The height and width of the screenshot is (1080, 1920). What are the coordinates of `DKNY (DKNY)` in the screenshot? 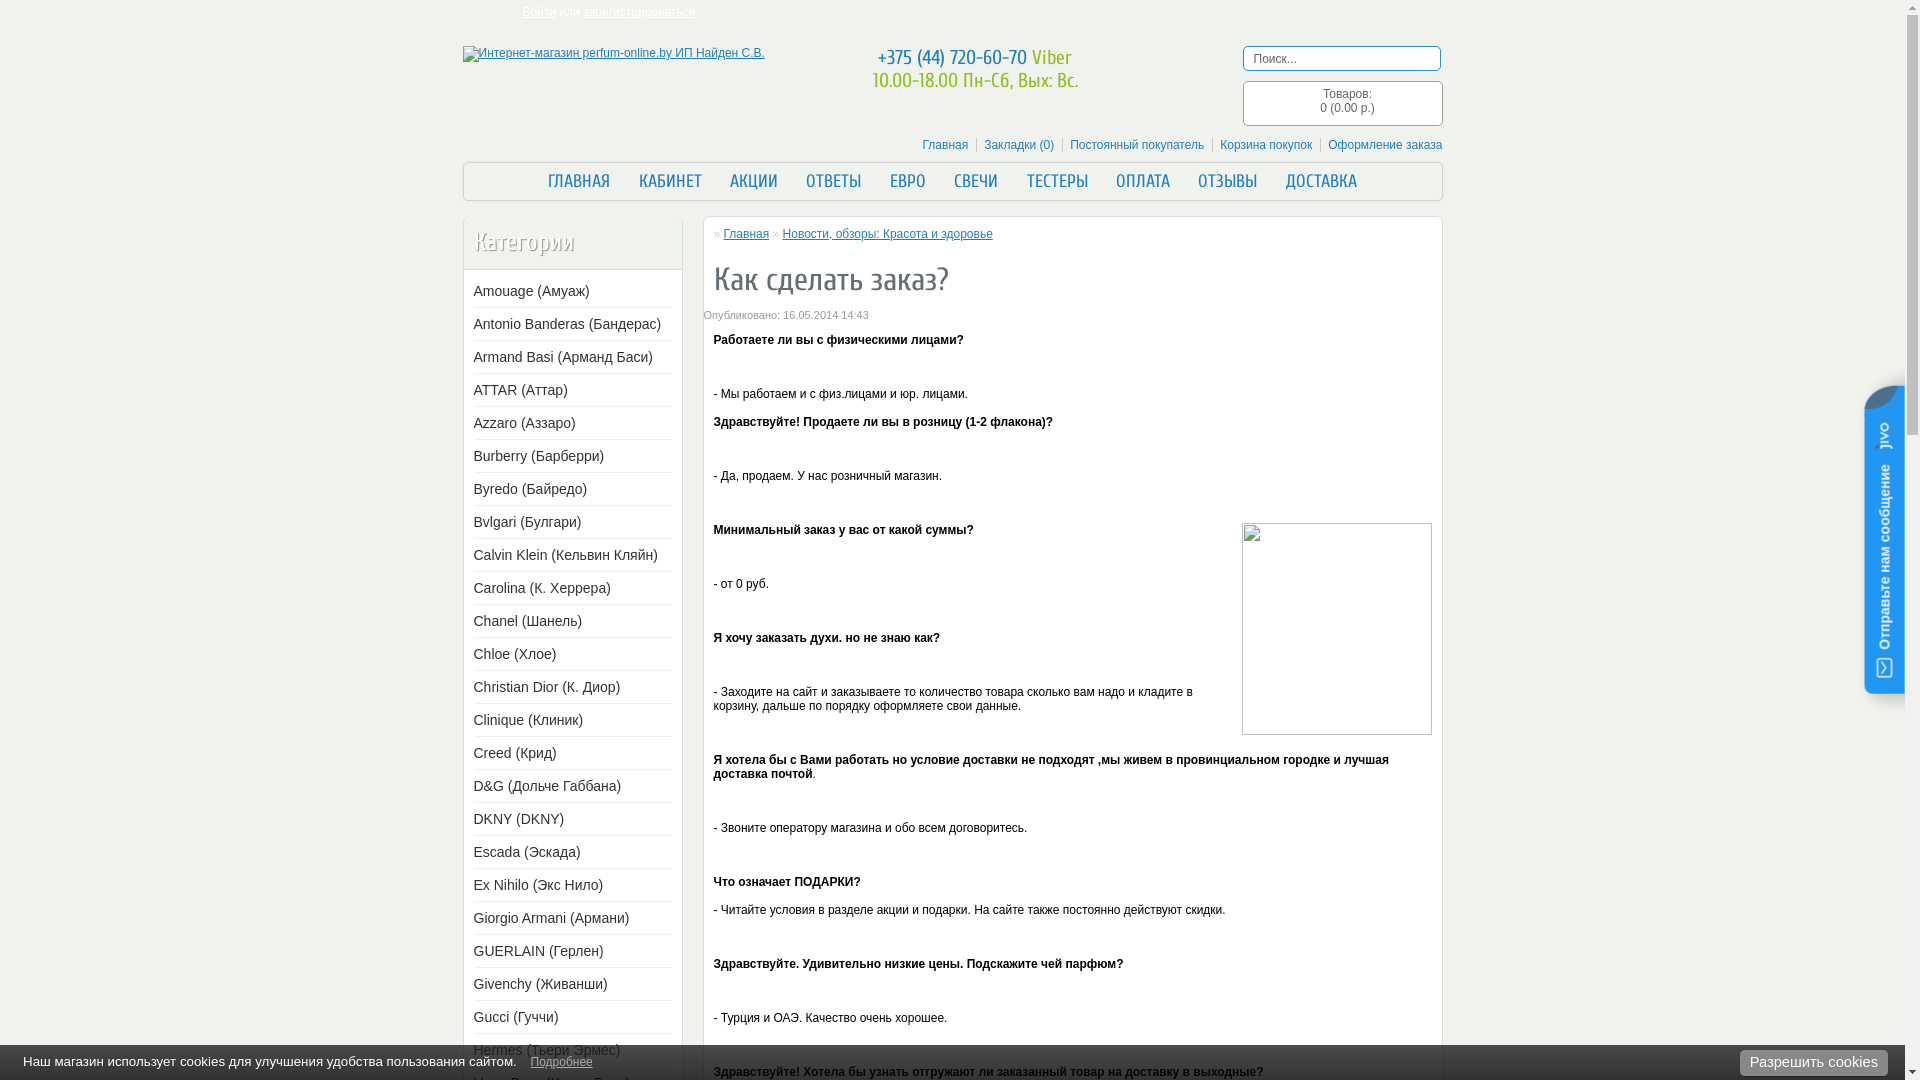 It's located at (569, 819).